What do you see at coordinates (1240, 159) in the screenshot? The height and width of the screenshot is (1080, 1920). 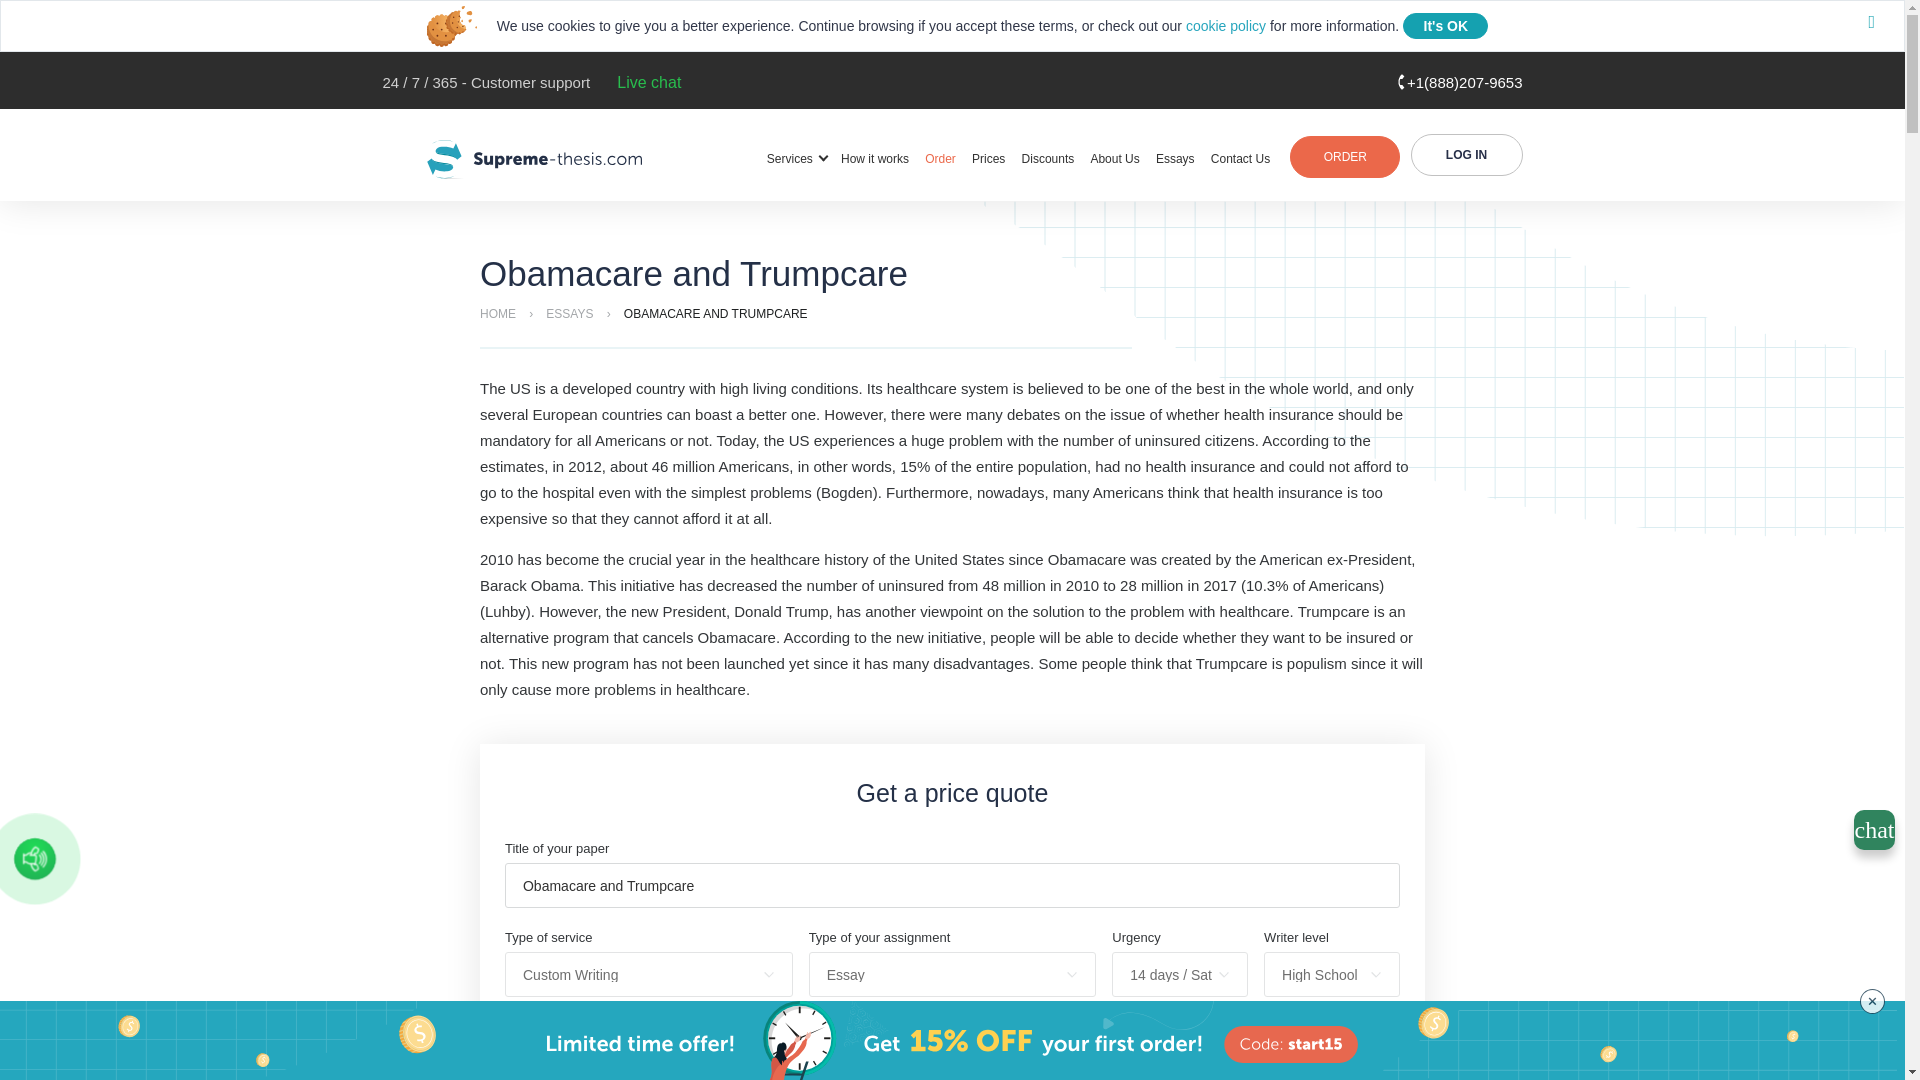 I see `Contact Us` at bounding box center [1240, 159].